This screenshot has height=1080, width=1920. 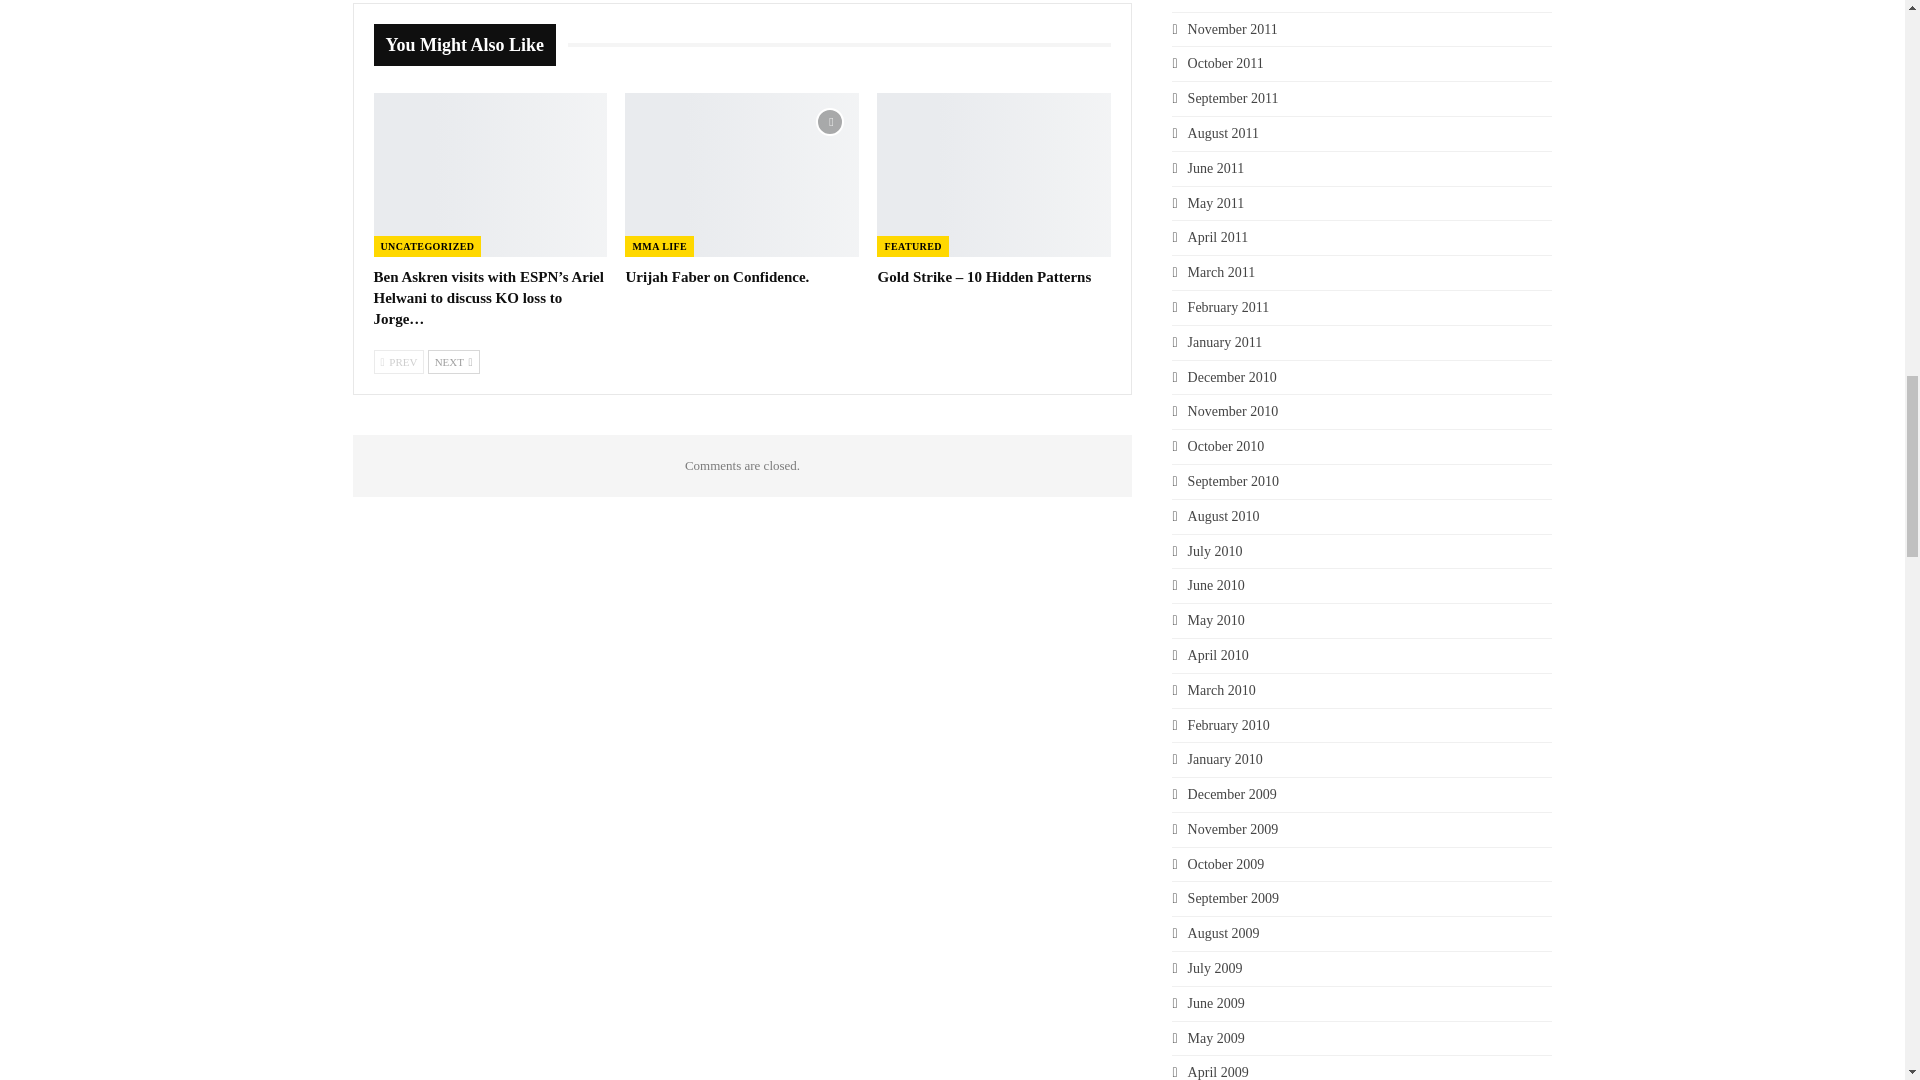 What do you see at coordinates (399, 361) in the screenshot?
I see `Previous` at bounding box center [399, 361].